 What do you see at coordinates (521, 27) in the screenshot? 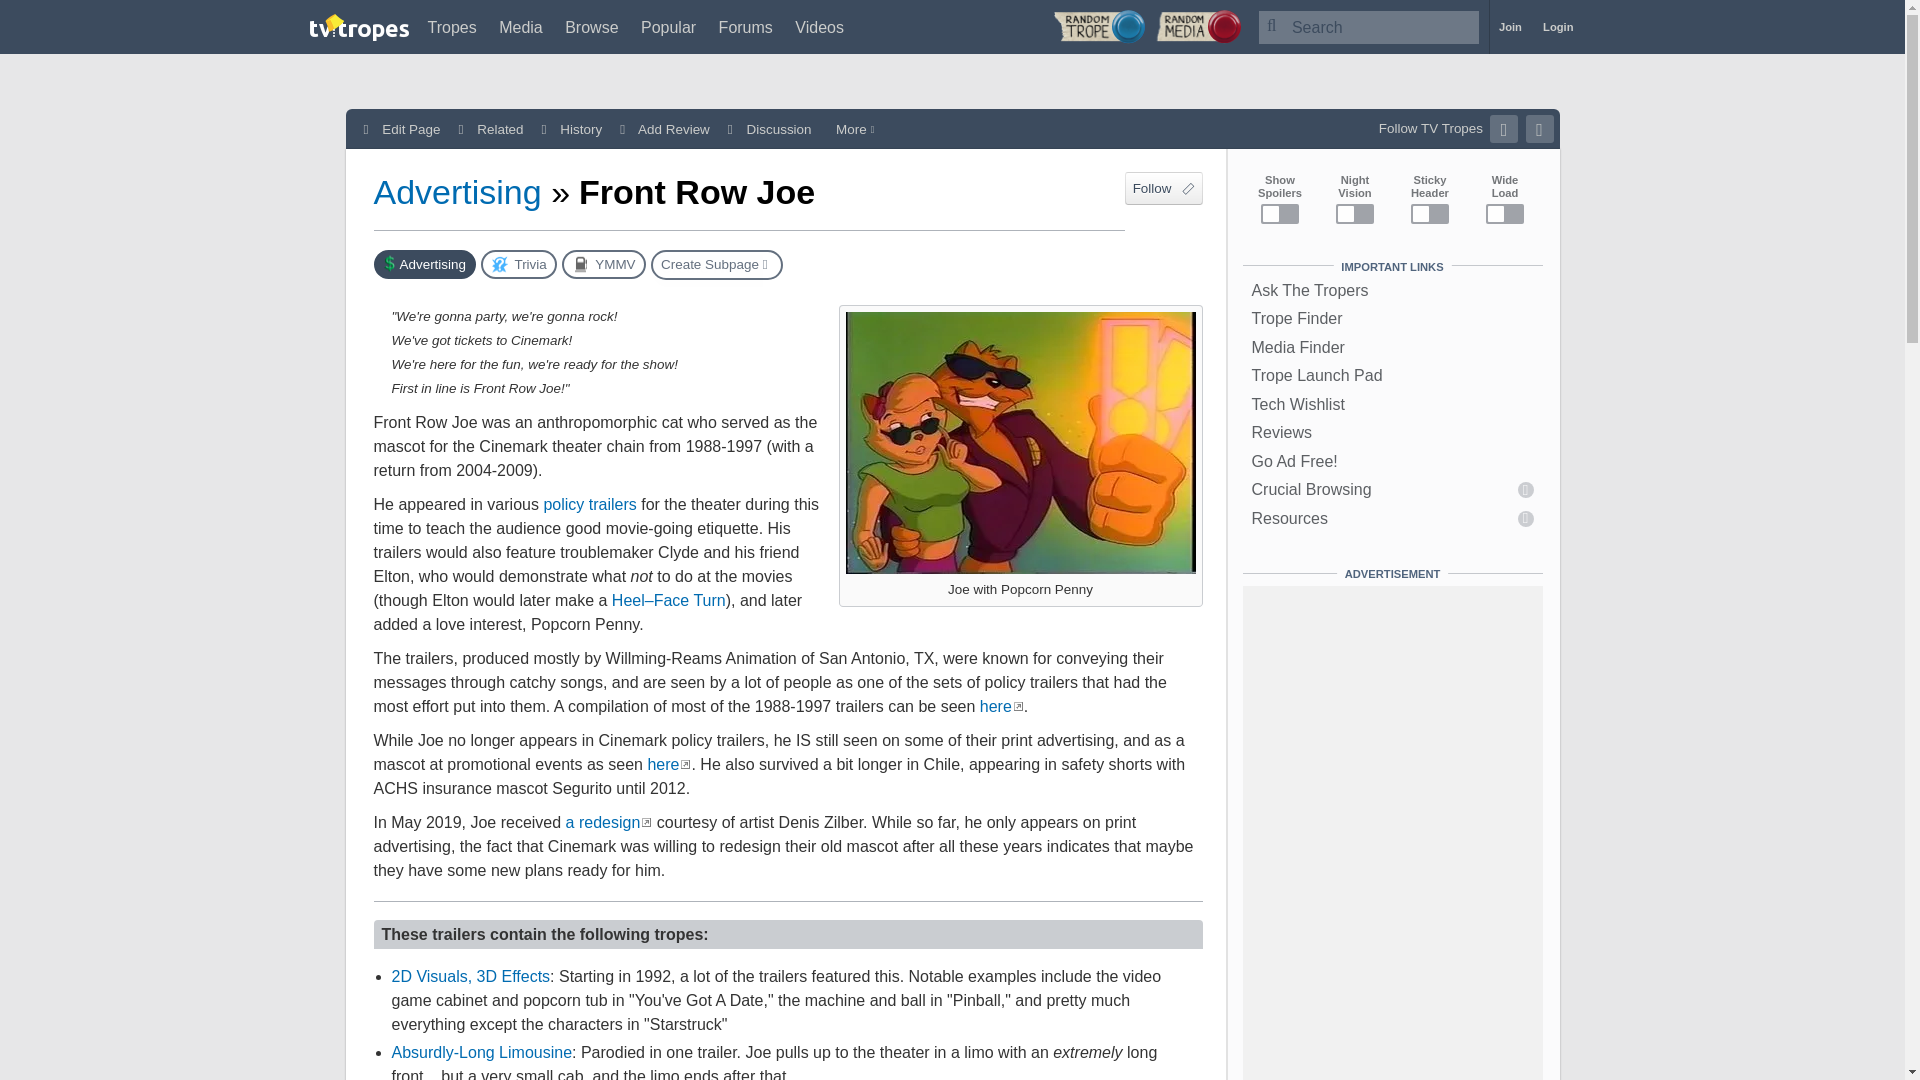
I see `Media` at bounding box center [521, 27].